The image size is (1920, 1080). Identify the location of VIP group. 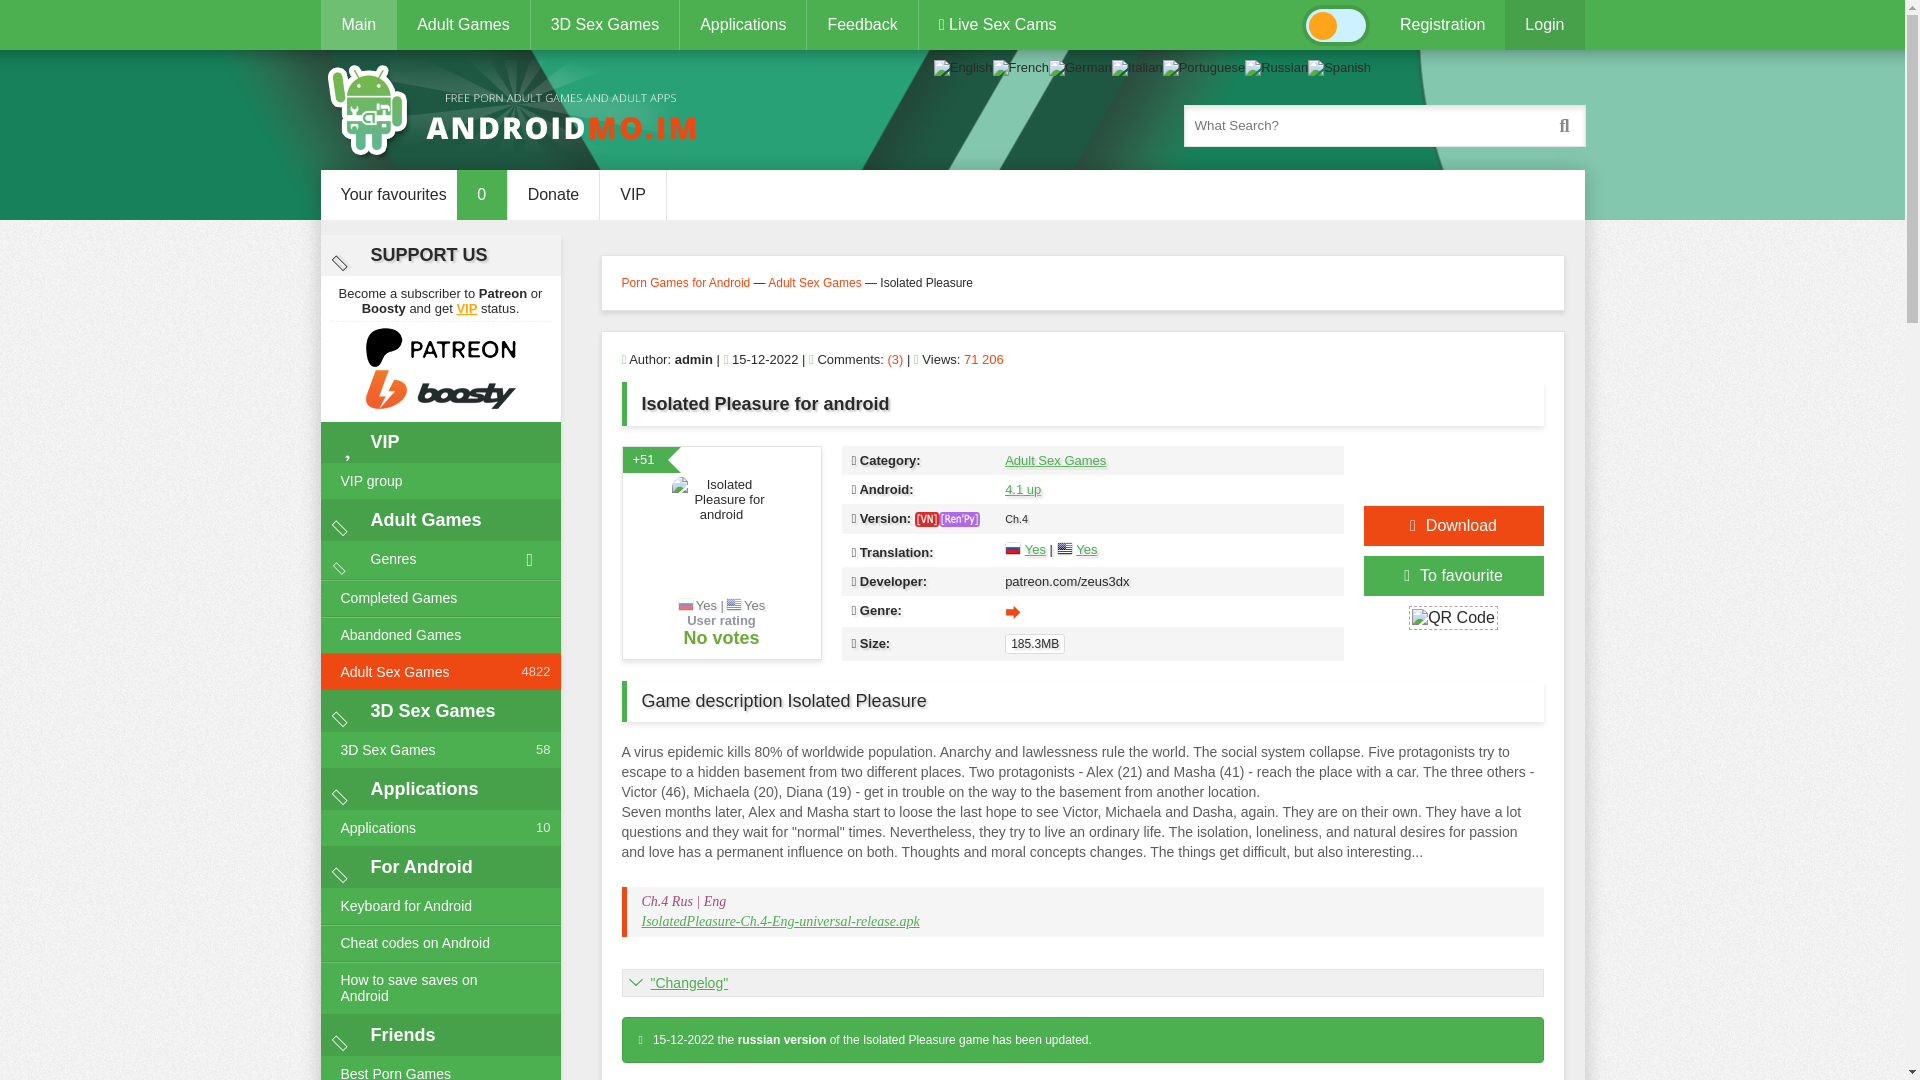
(440, 482).